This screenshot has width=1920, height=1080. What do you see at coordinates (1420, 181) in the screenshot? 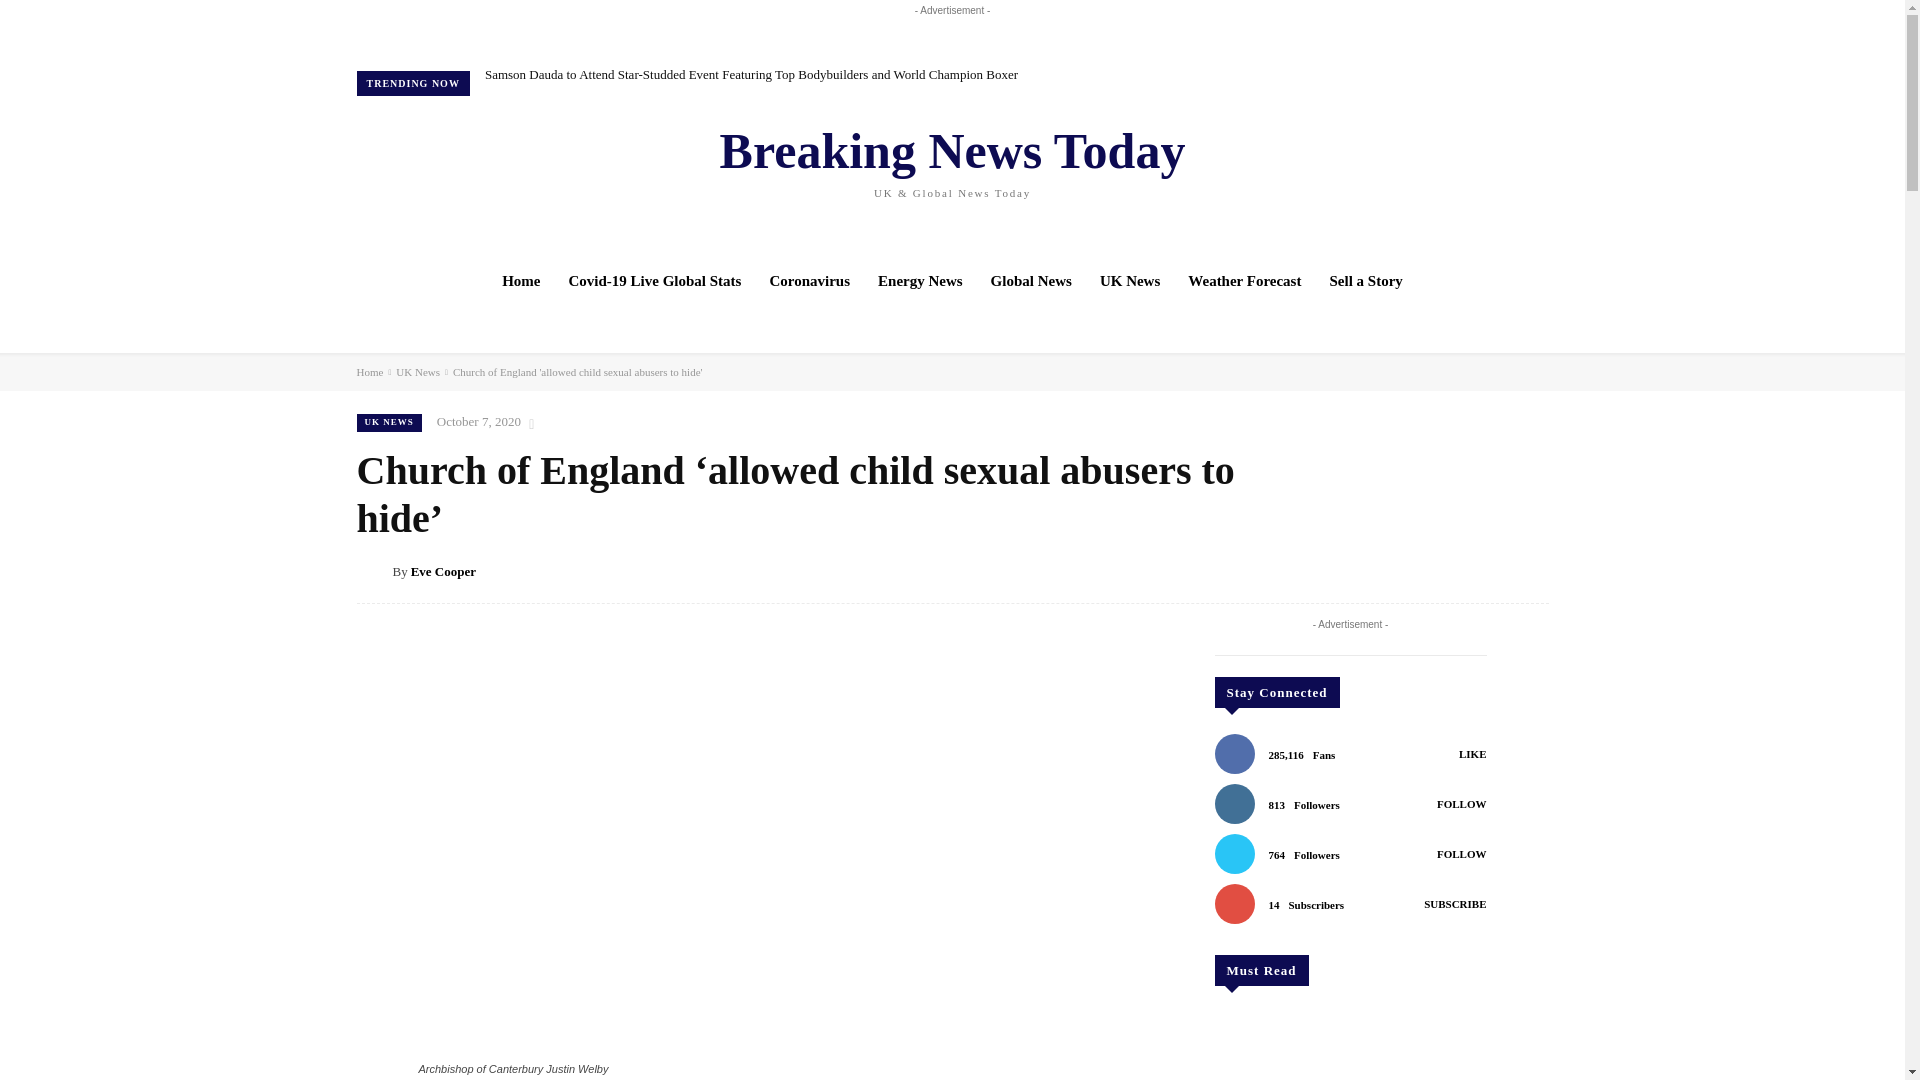
I see `Instagram` at bounding box center [1420, 181].